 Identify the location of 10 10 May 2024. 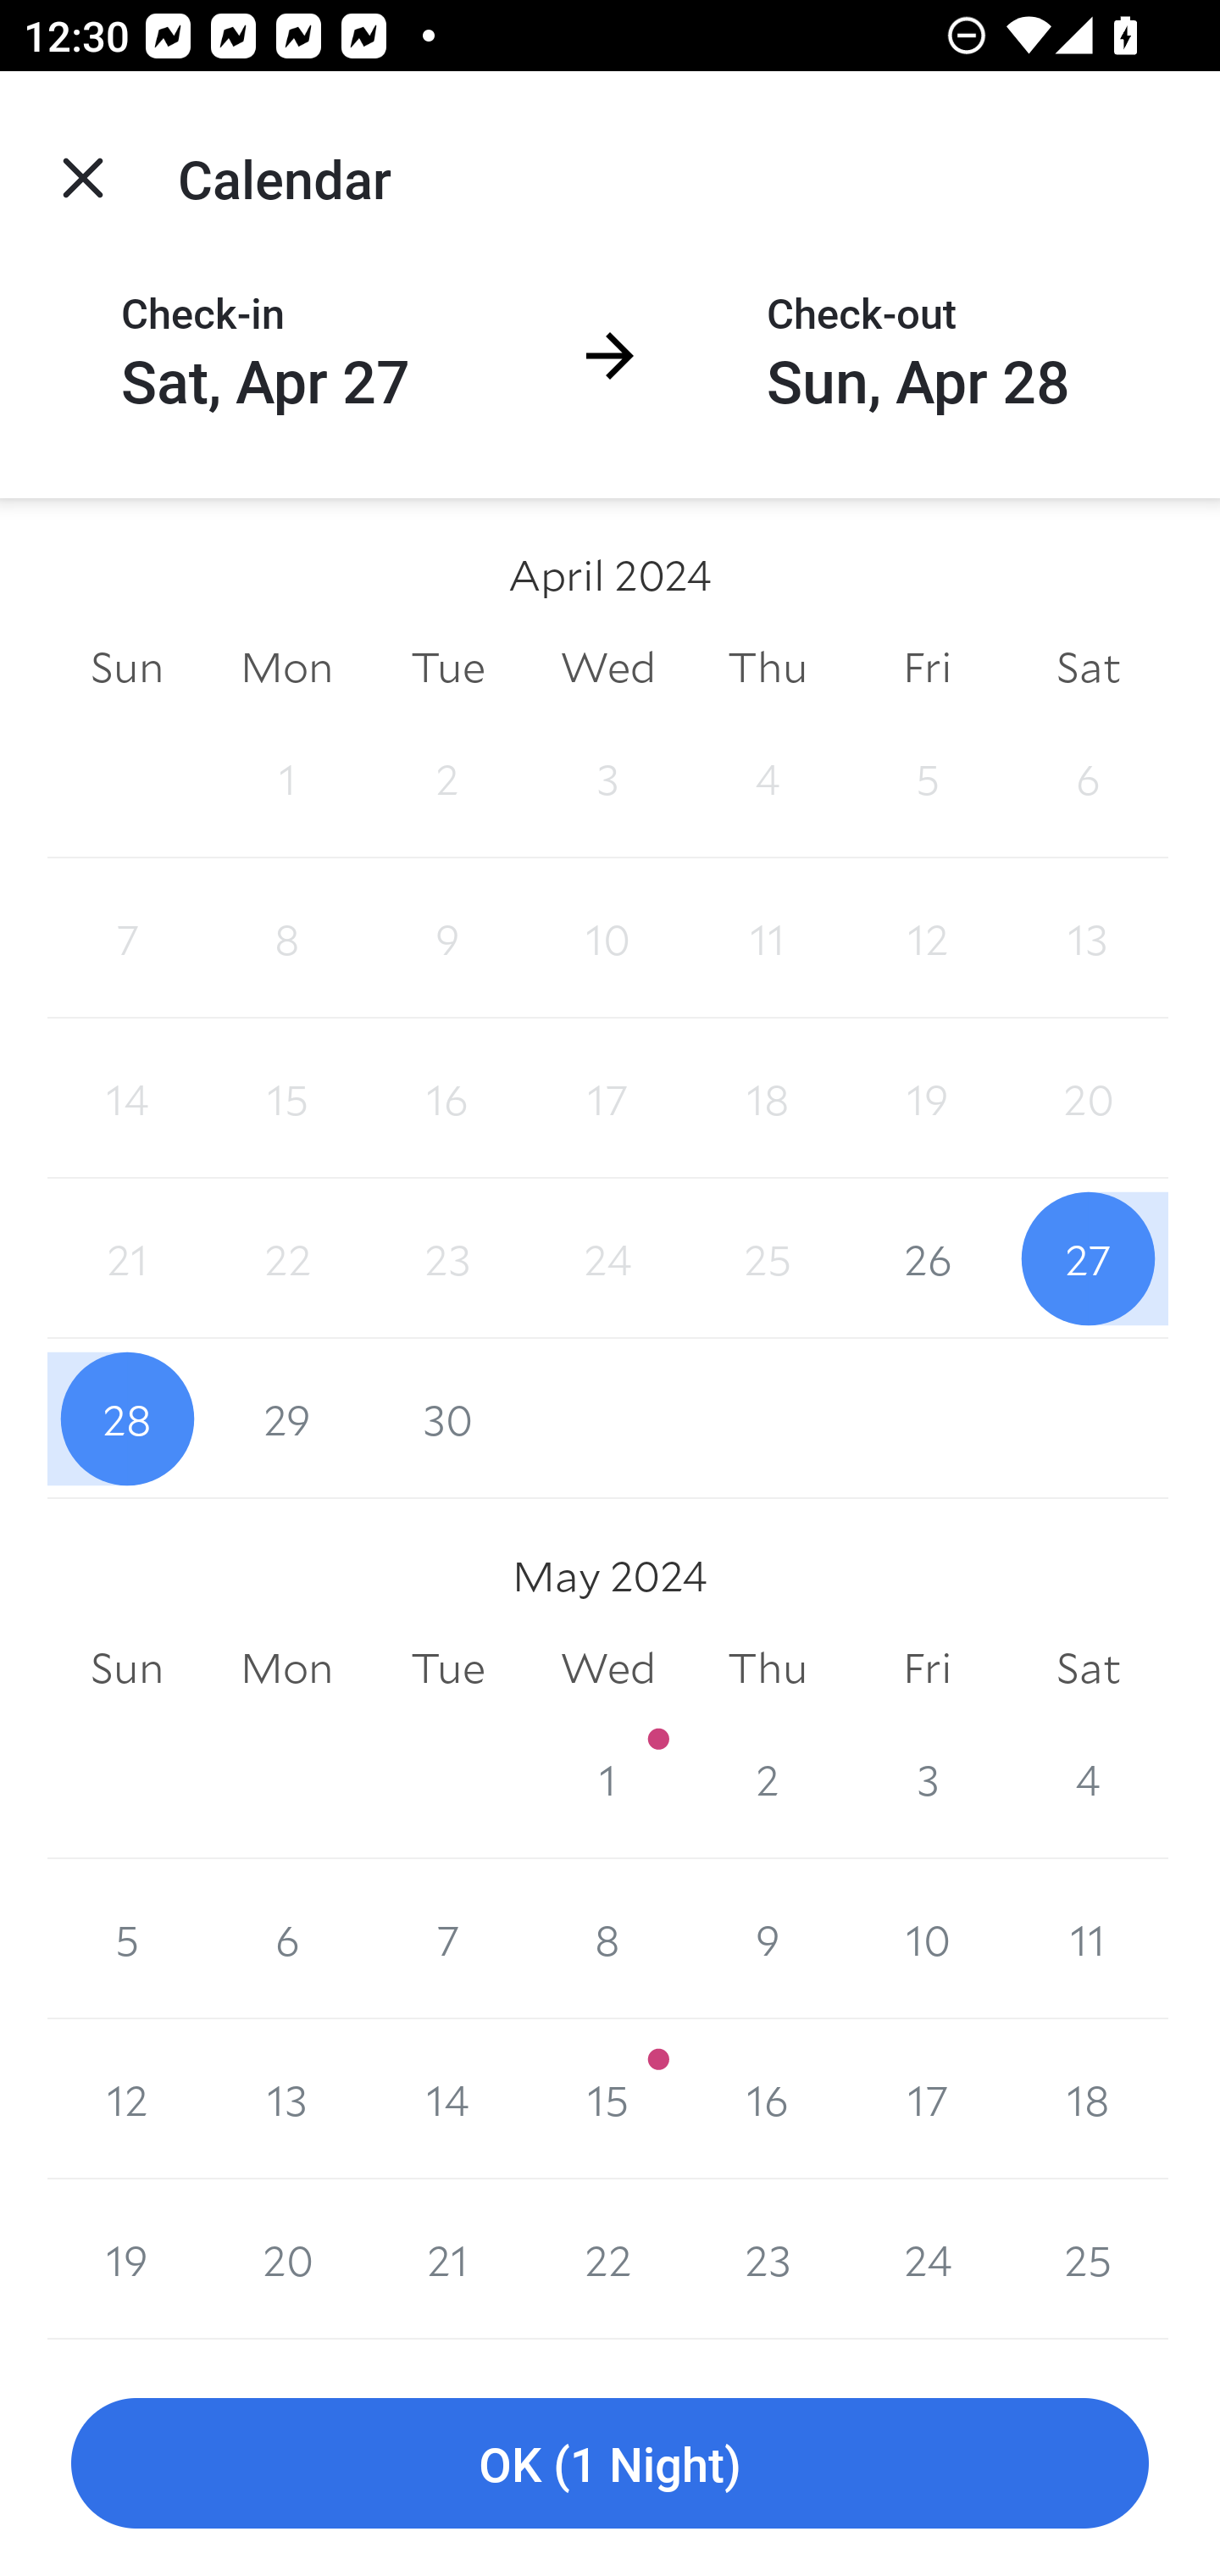
(927, 1939).